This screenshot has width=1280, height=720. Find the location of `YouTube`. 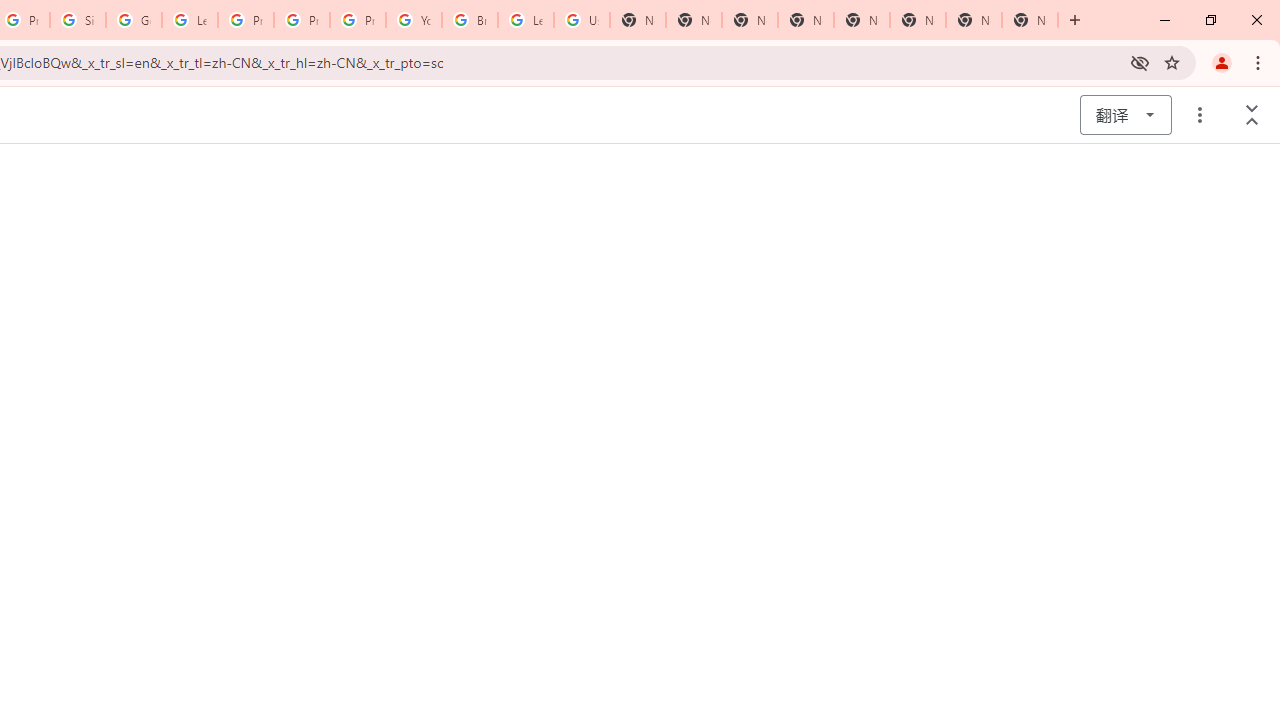

YouTube is located at coordinates (414, 20).